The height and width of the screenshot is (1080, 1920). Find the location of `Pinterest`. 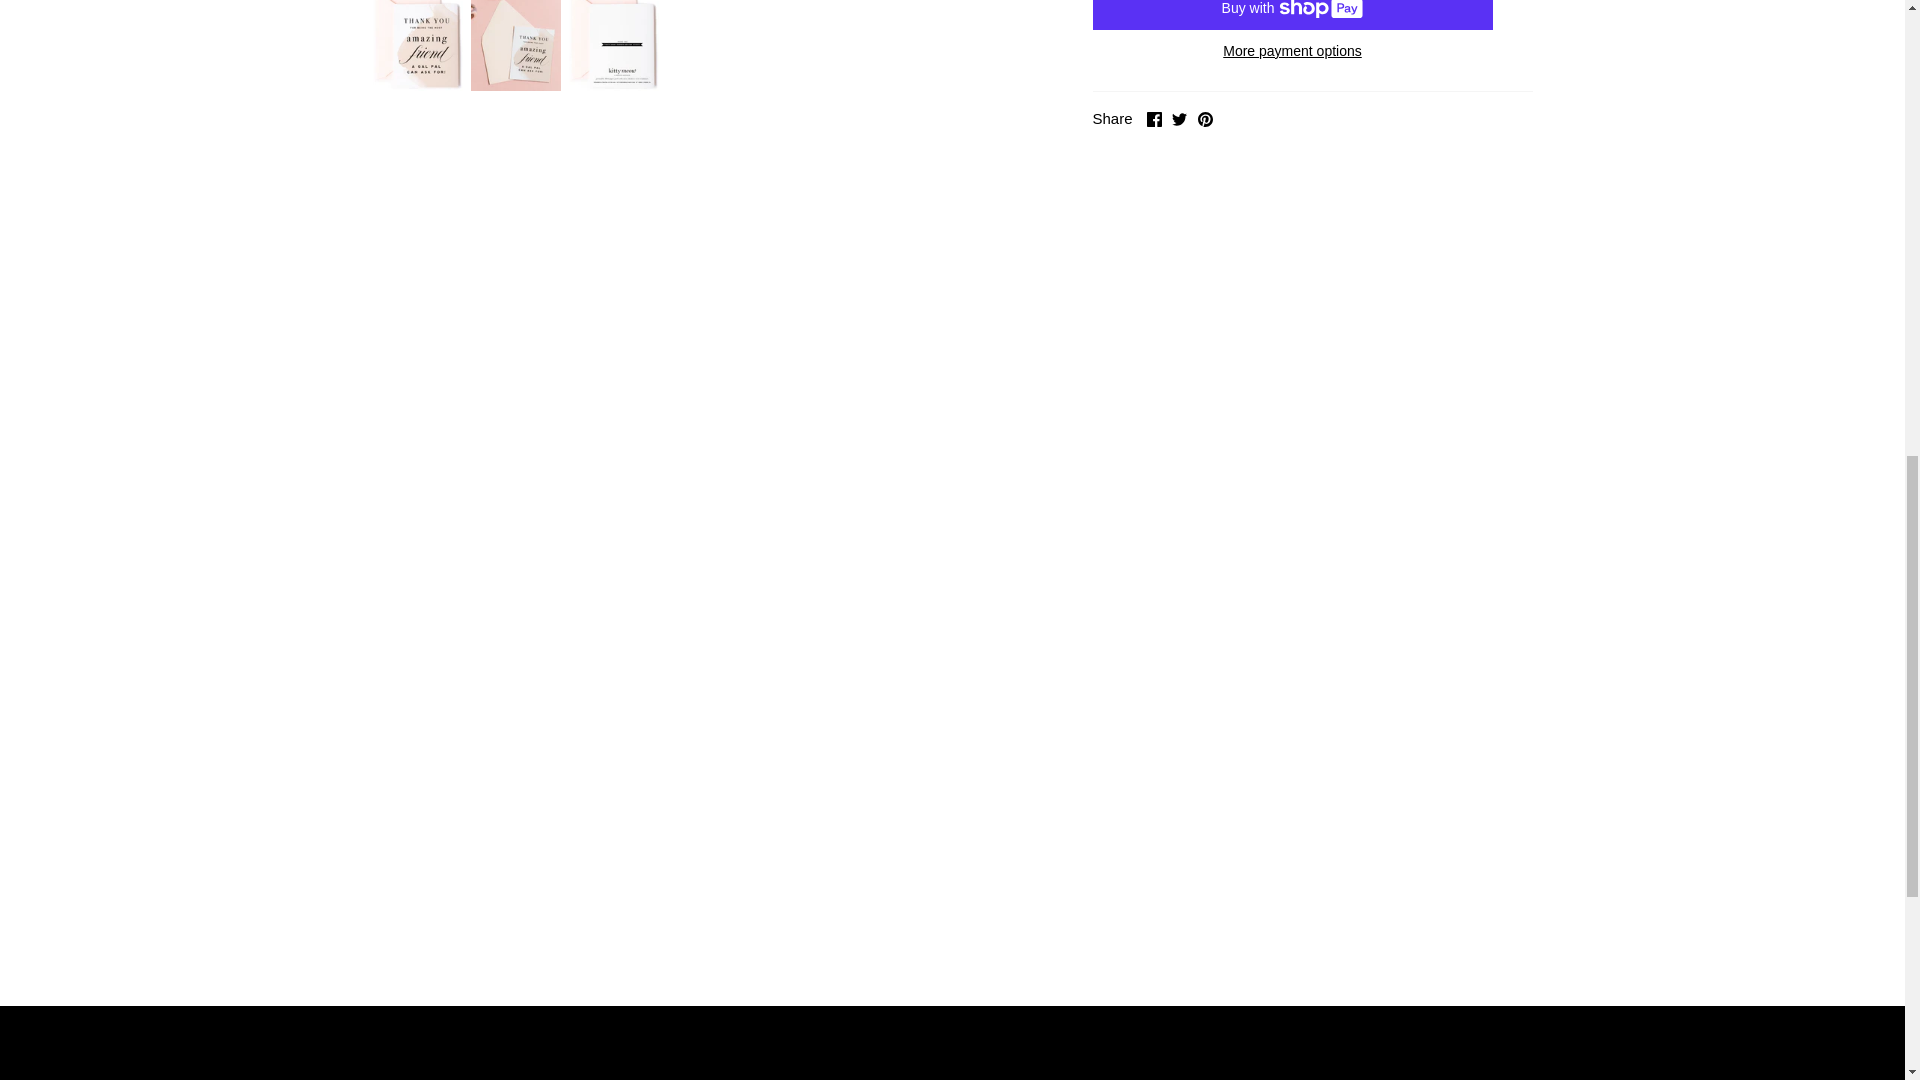

Pinterest is located at coordinates (1206, 120).